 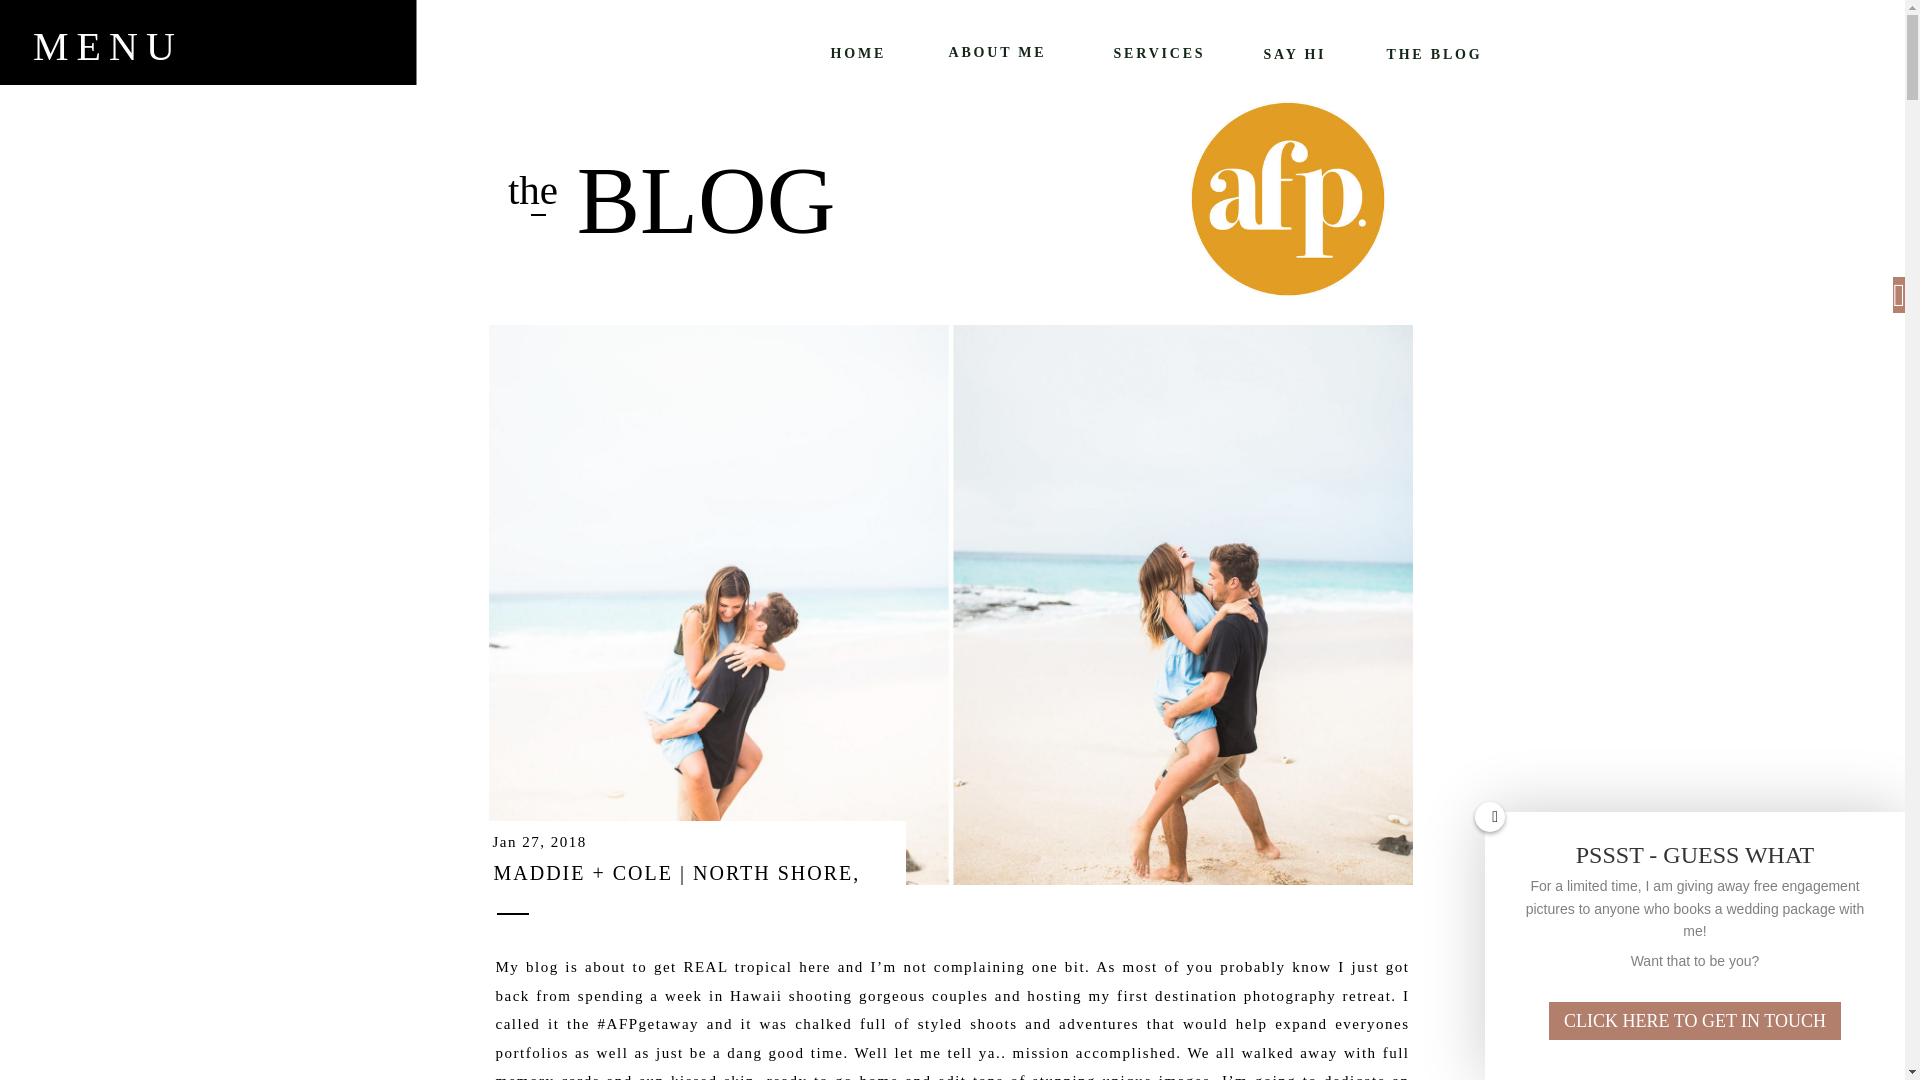 What do you see at coordinates (1307, 52) in the screenshot?
I see `SAY HI` at bounding box center [1307, 52].